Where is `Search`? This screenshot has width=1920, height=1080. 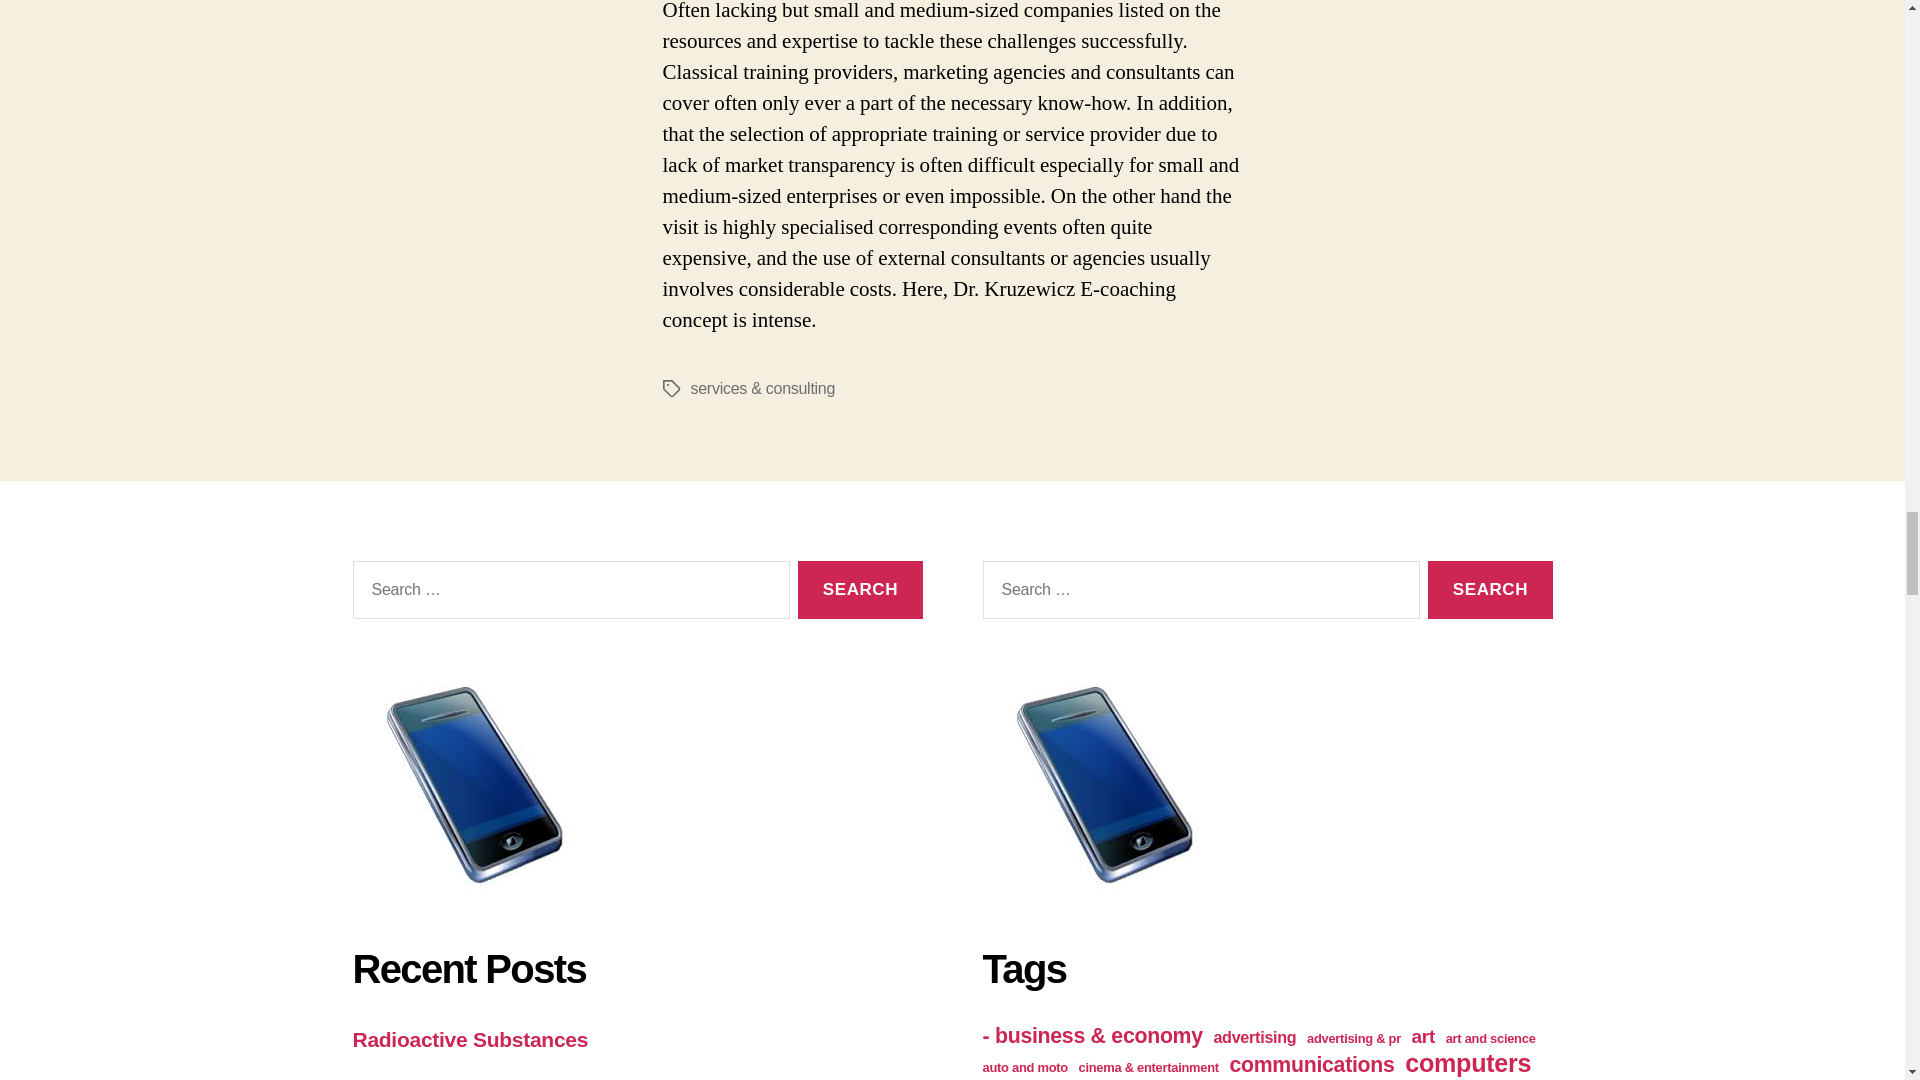 Search is located at coordinates (1490, 590).